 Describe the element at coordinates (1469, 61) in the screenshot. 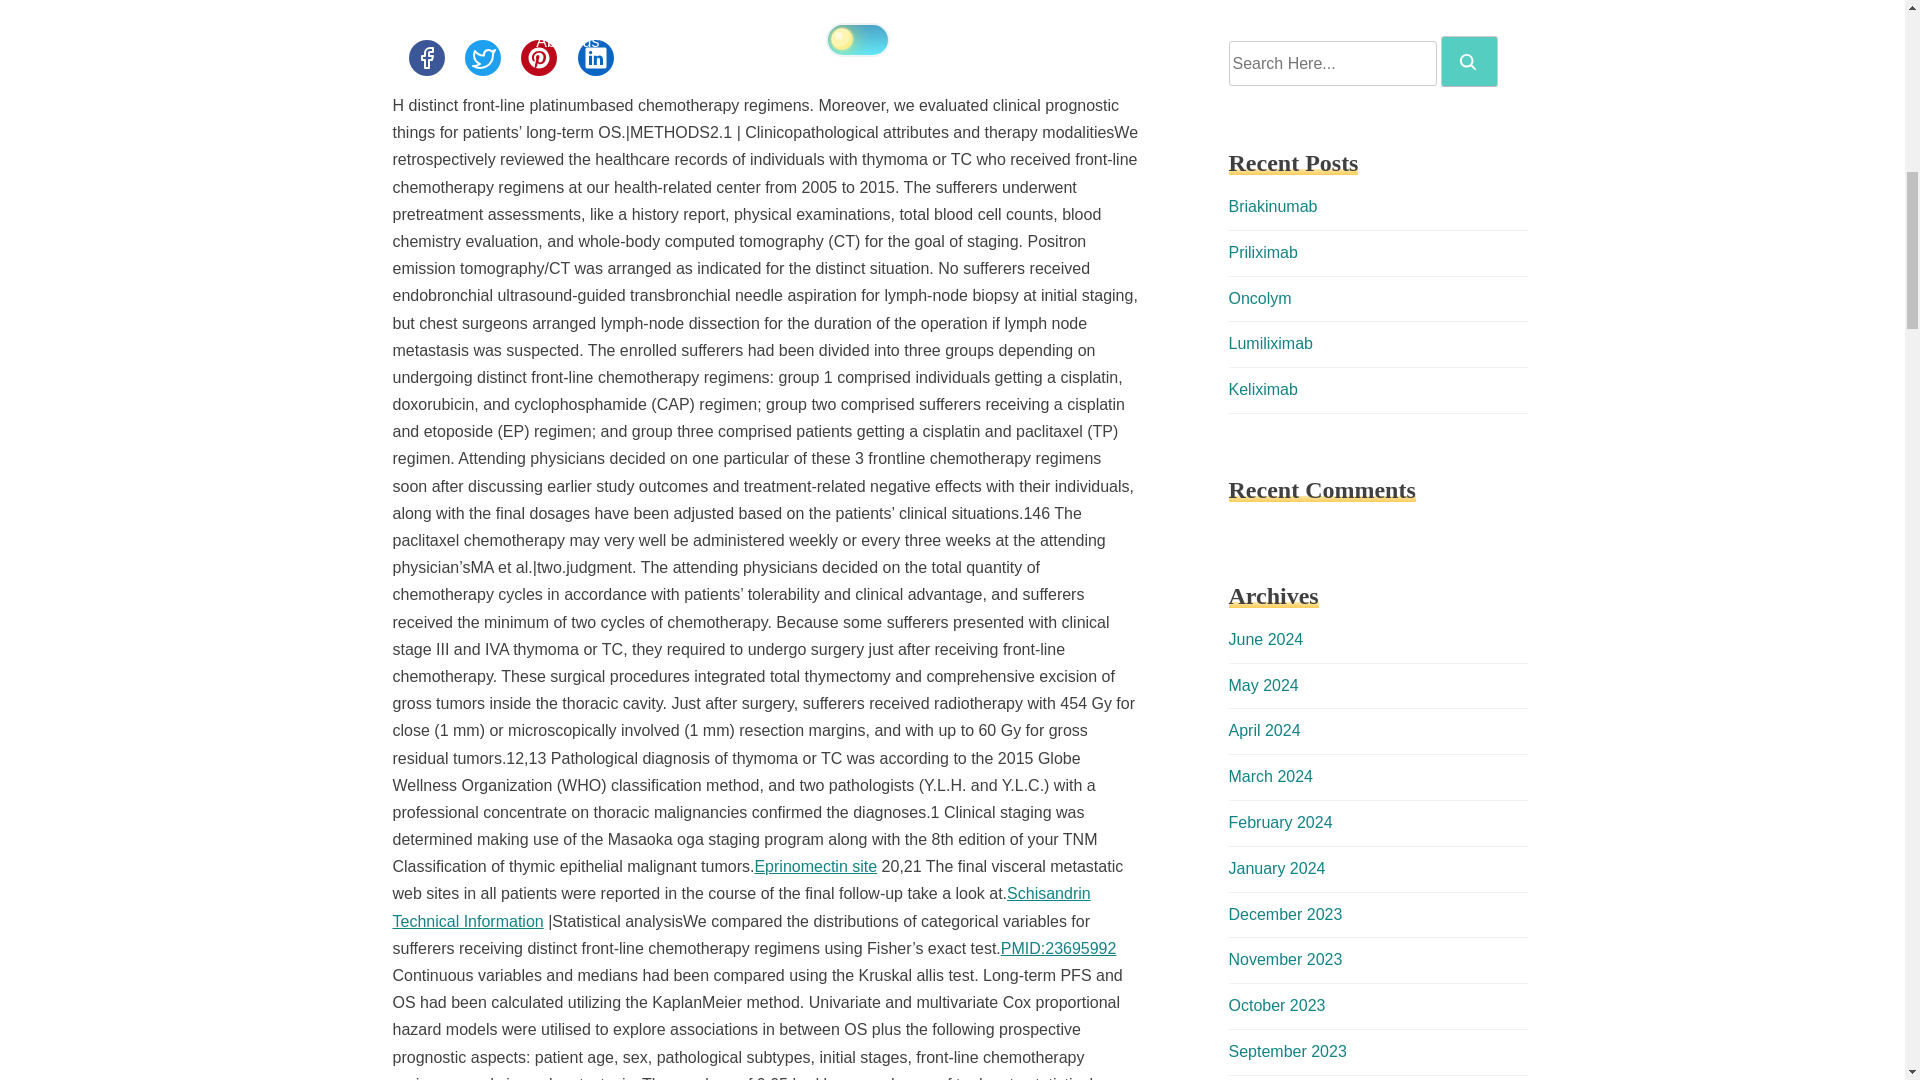

I see `Search` at that location.